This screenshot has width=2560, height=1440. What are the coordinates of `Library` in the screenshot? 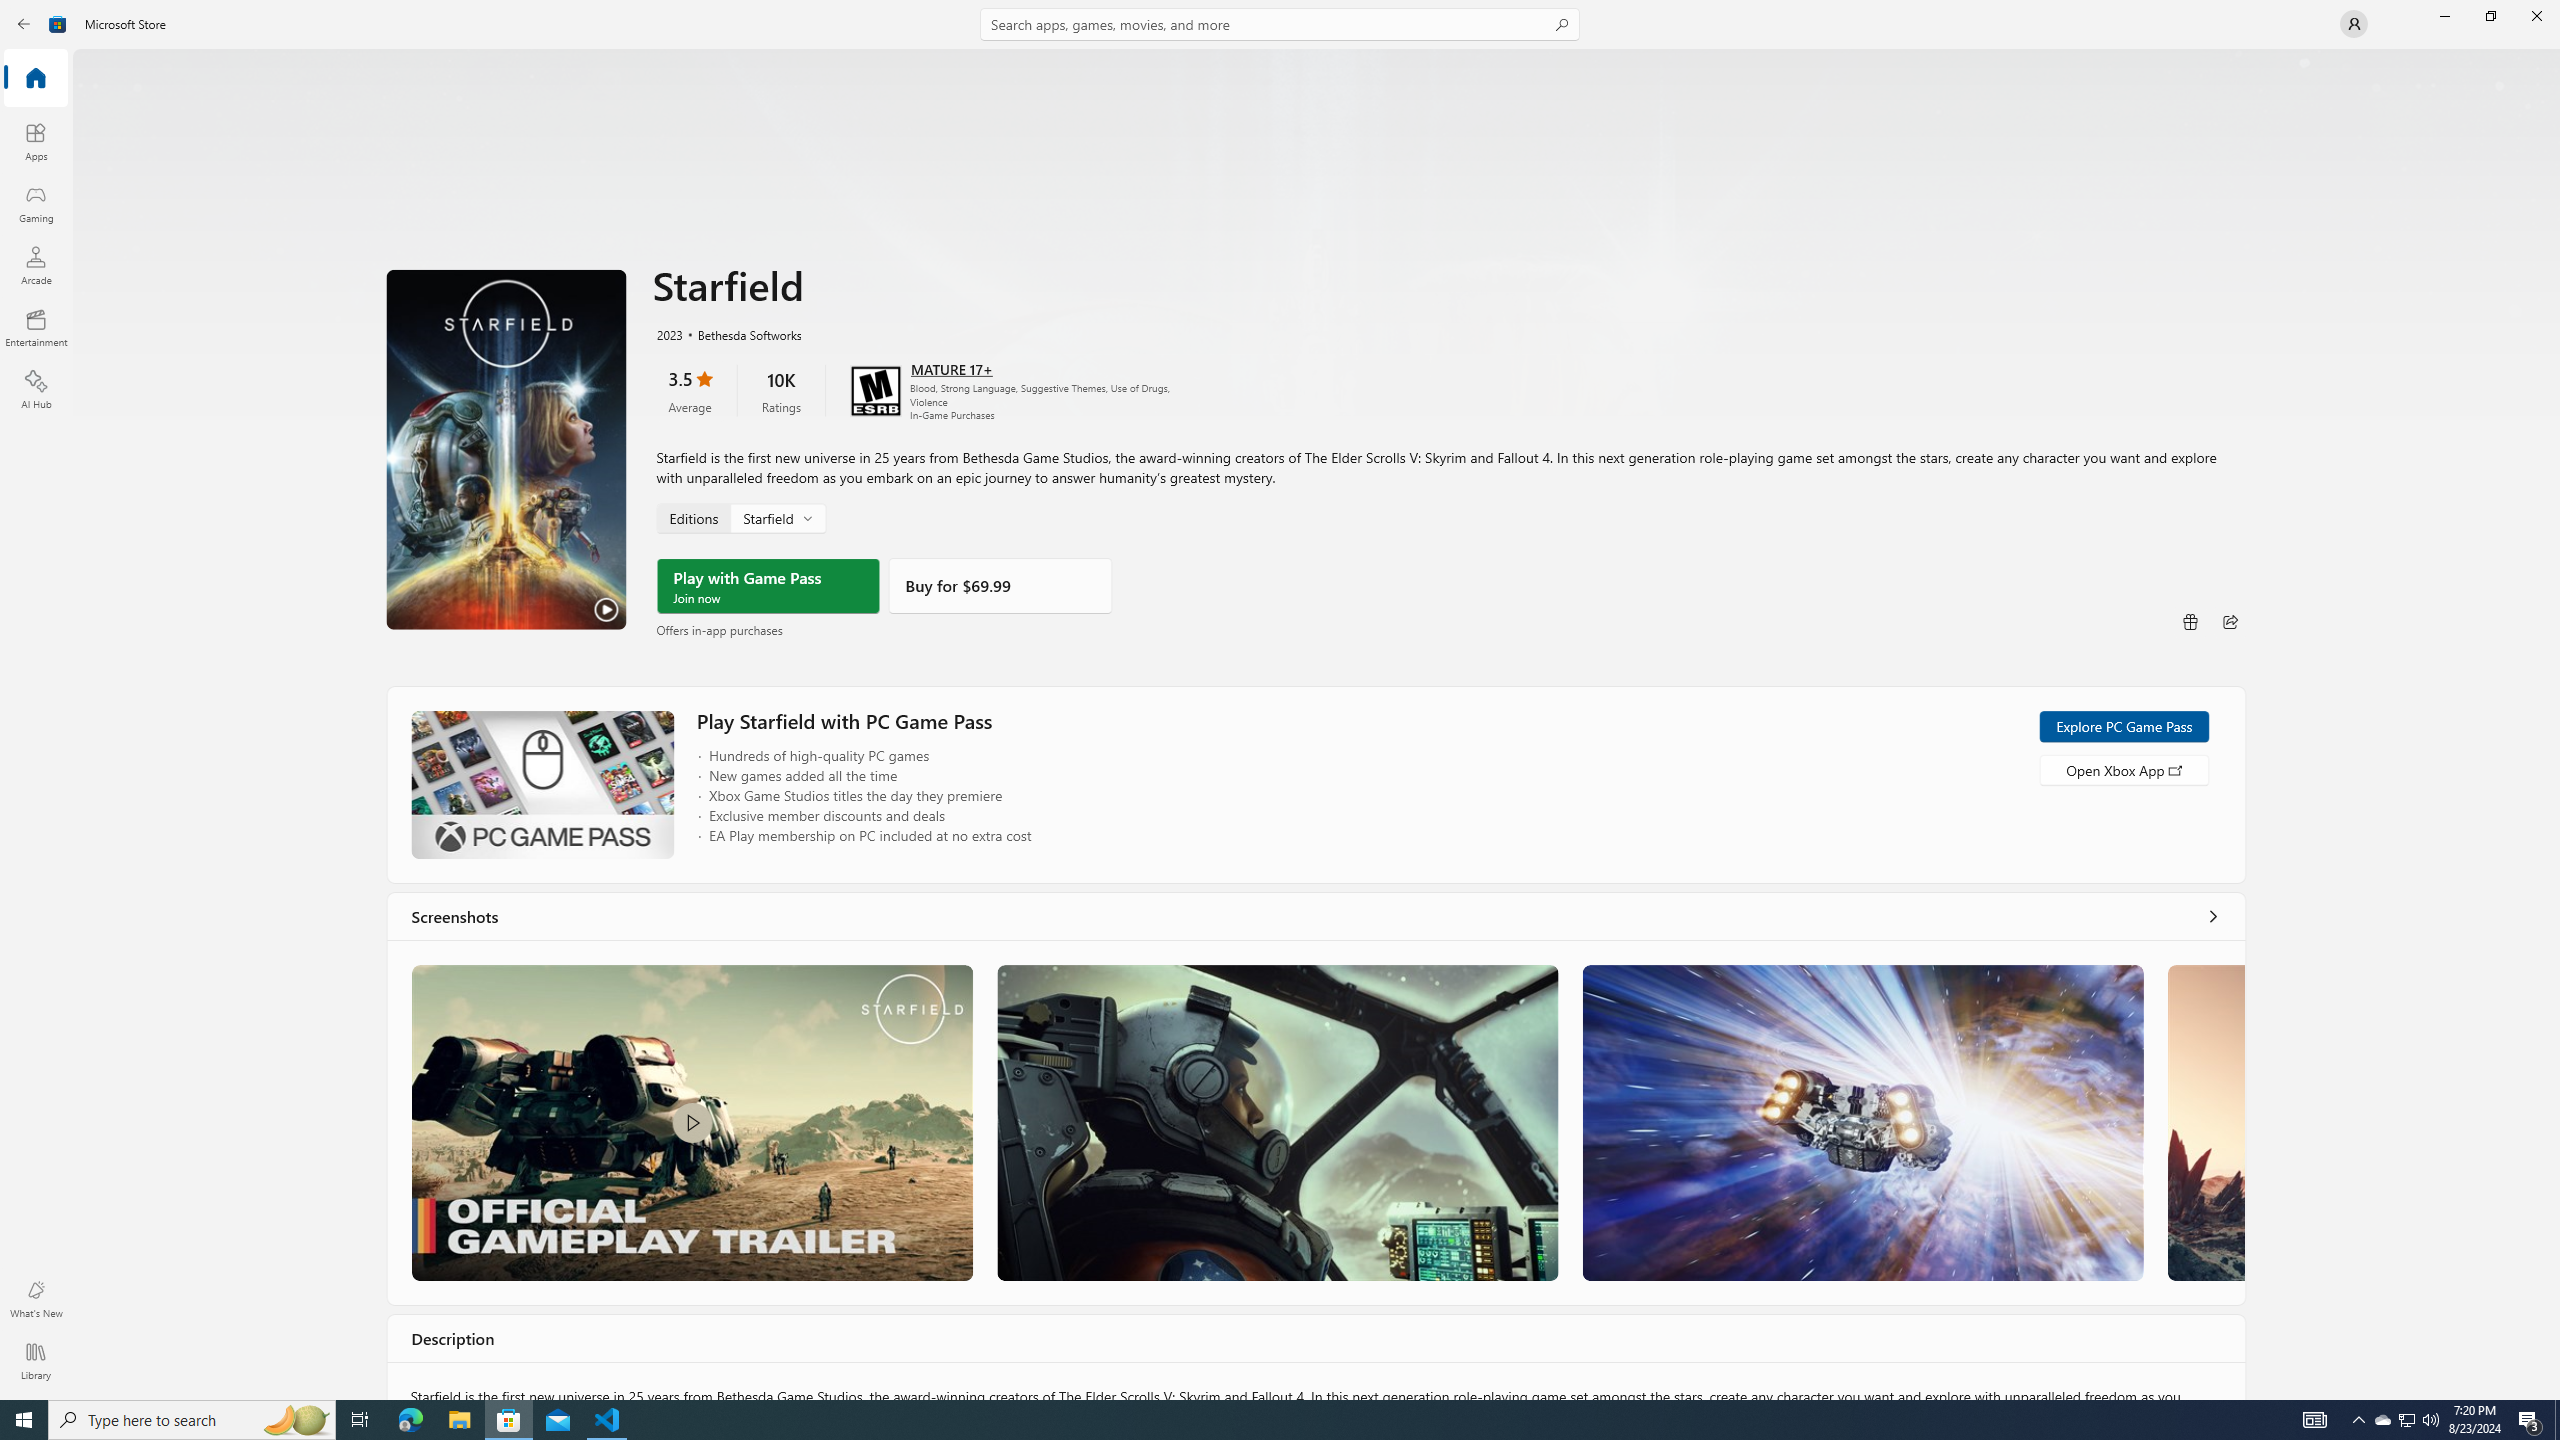 It's located at (36, 1361).